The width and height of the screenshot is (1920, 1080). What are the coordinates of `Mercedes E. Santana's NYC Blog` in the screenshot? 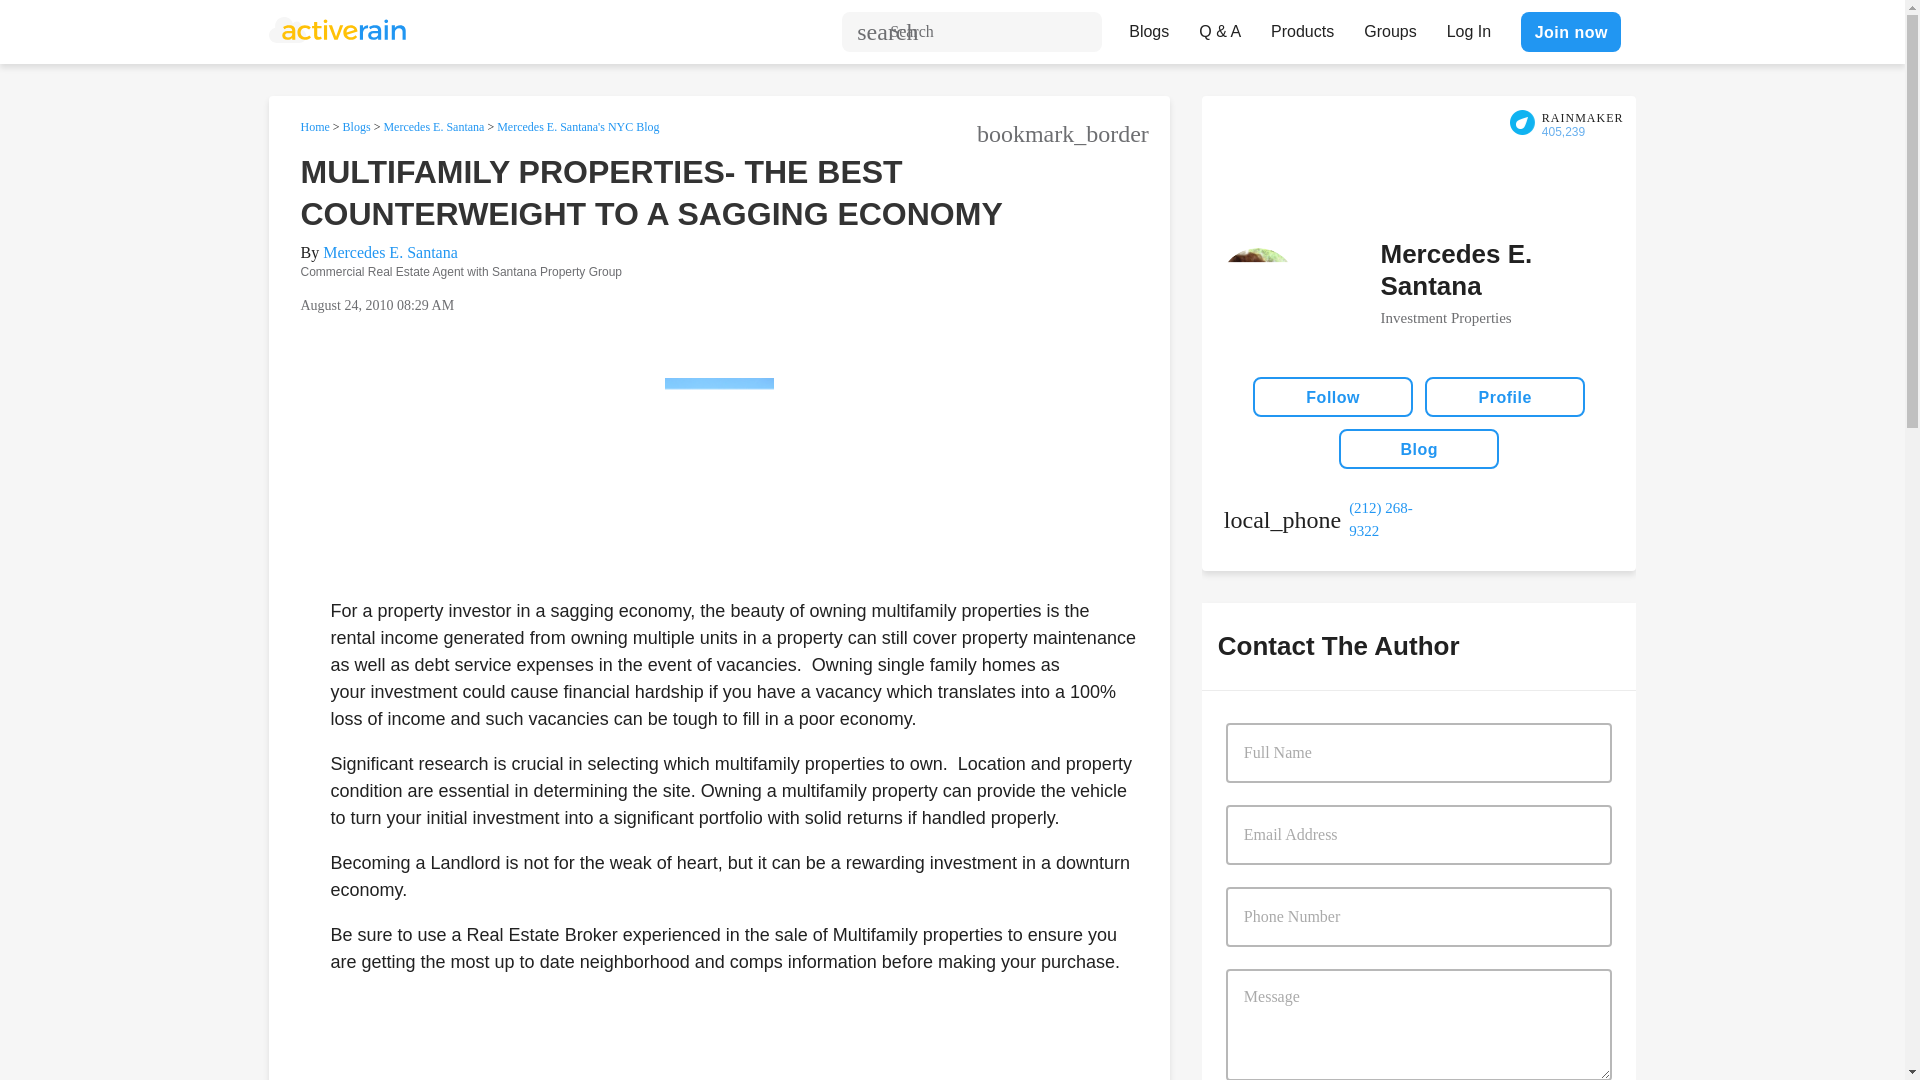 It's located at (578, 126).